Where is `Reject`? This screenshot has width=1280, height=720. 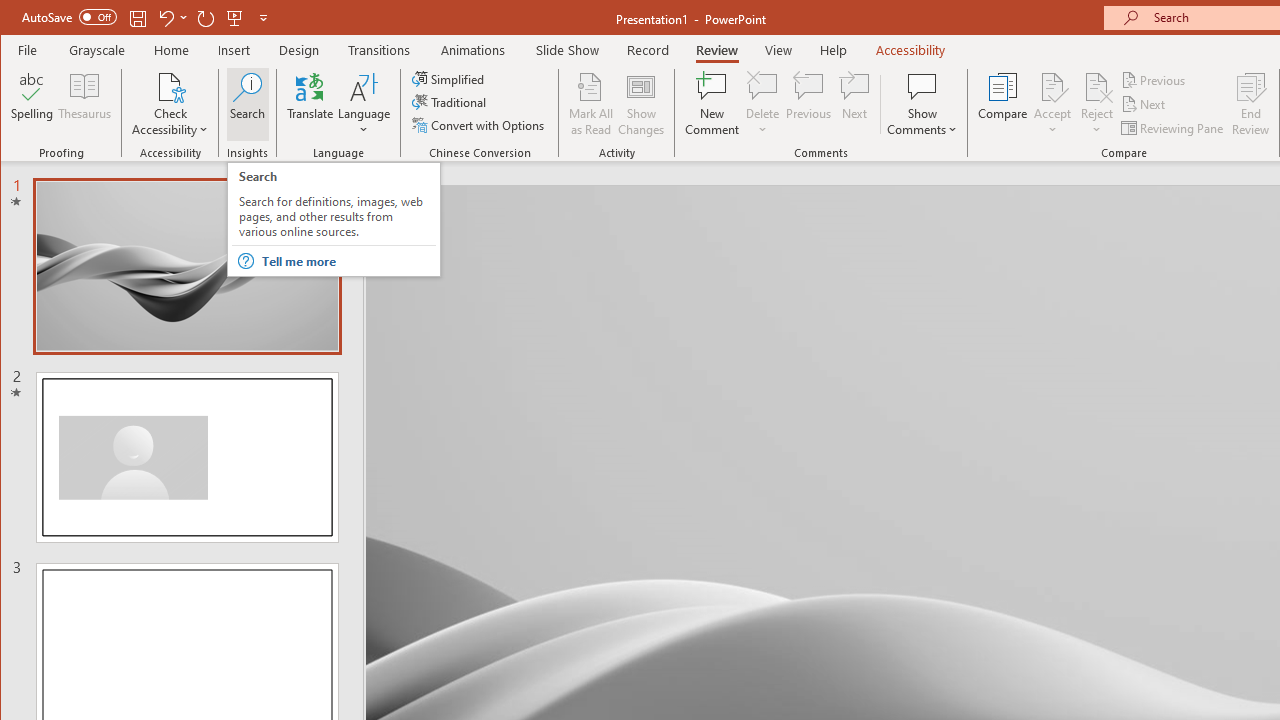
Reject is located at coordinates (1096, 104).